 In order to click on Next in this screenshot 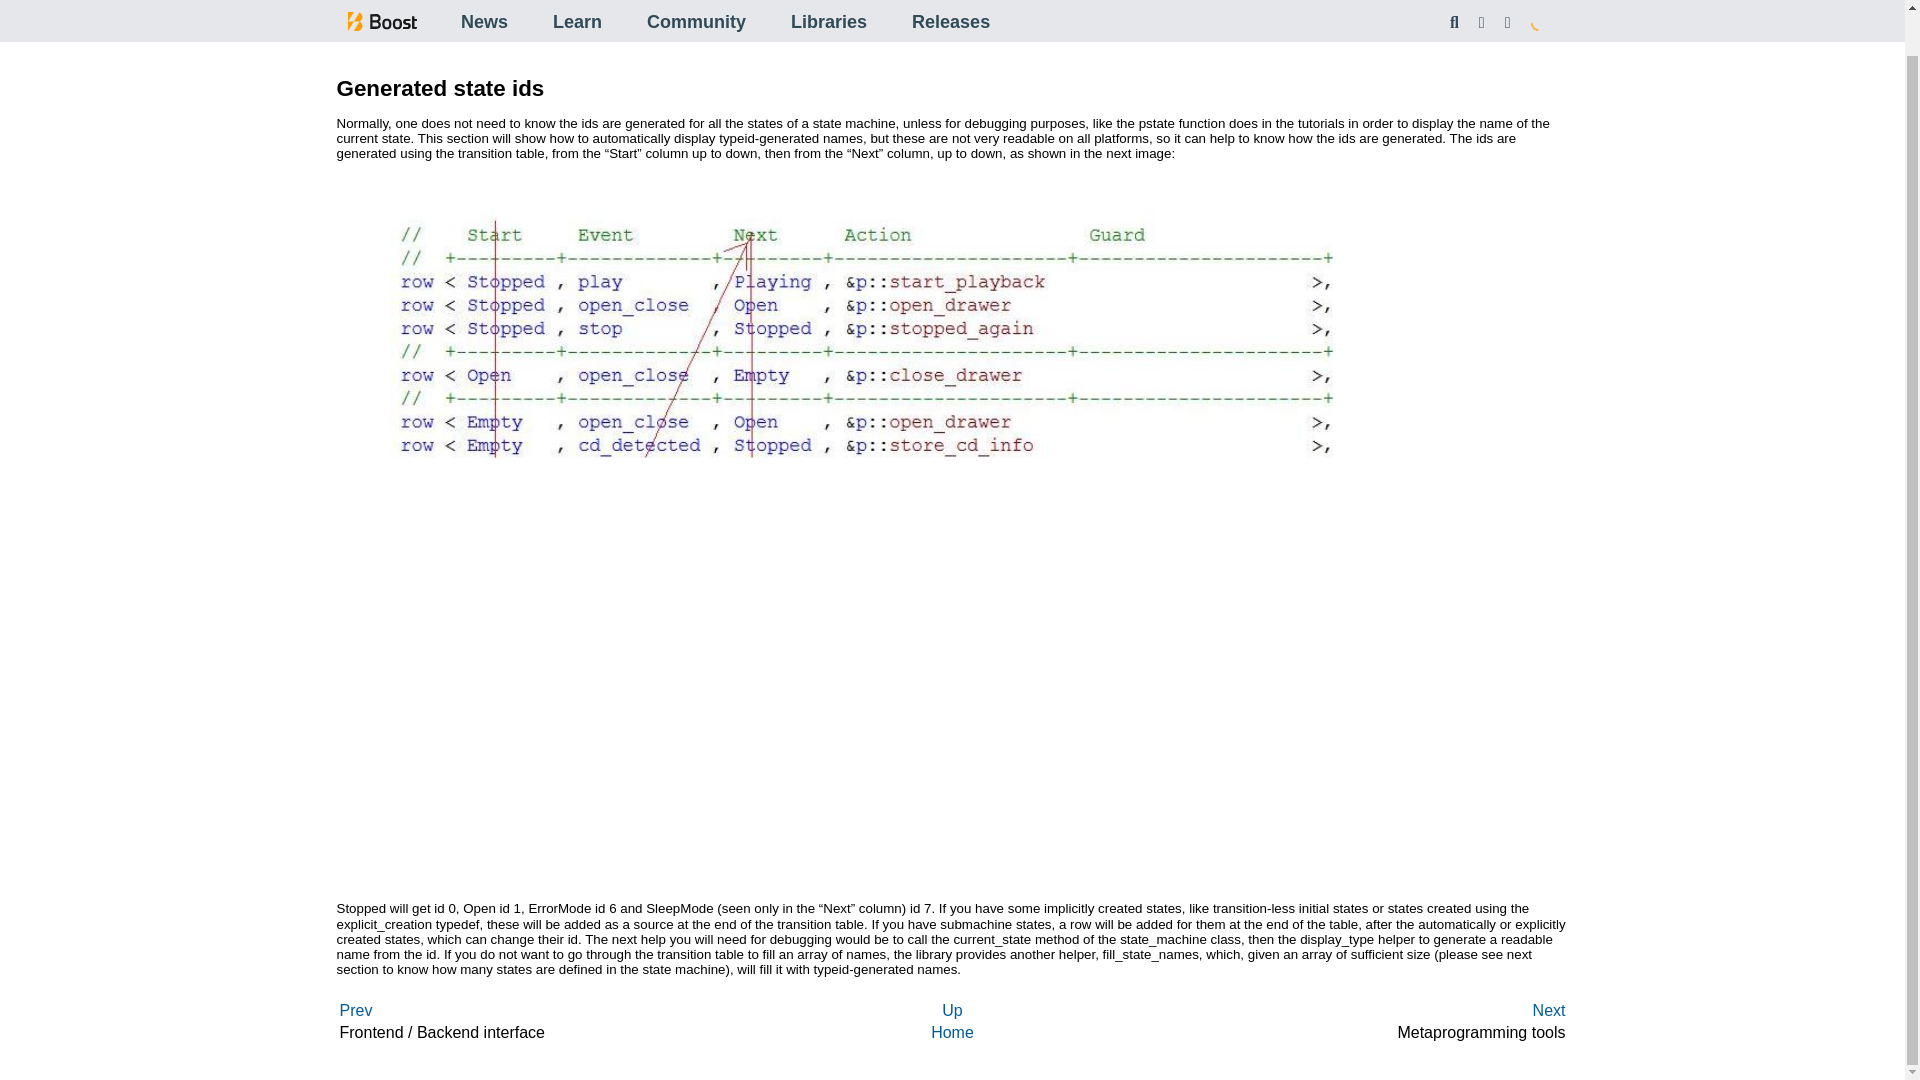, I will do `click(1549, 33)`.